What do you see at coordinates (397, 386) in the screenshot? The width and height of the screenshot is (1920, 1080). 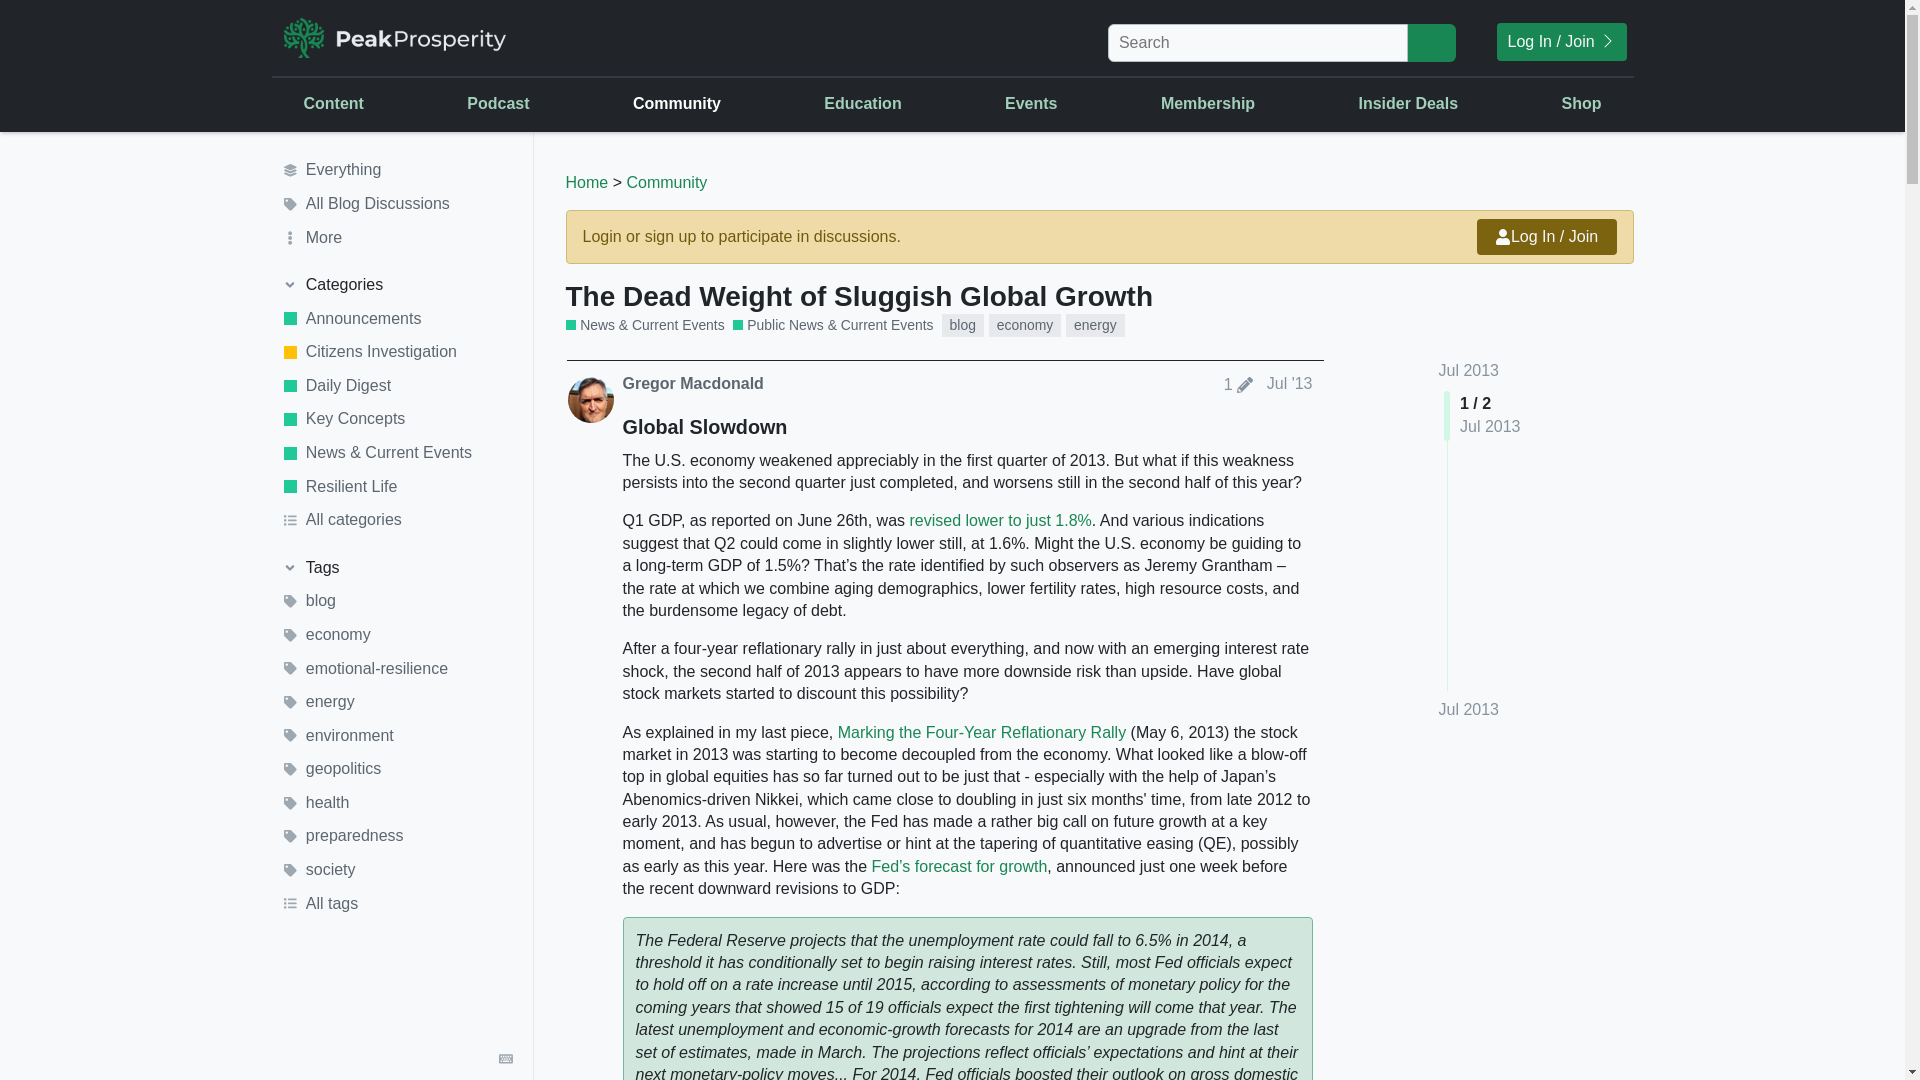 I see `Daily Digest` at bounding box center [397, 386].